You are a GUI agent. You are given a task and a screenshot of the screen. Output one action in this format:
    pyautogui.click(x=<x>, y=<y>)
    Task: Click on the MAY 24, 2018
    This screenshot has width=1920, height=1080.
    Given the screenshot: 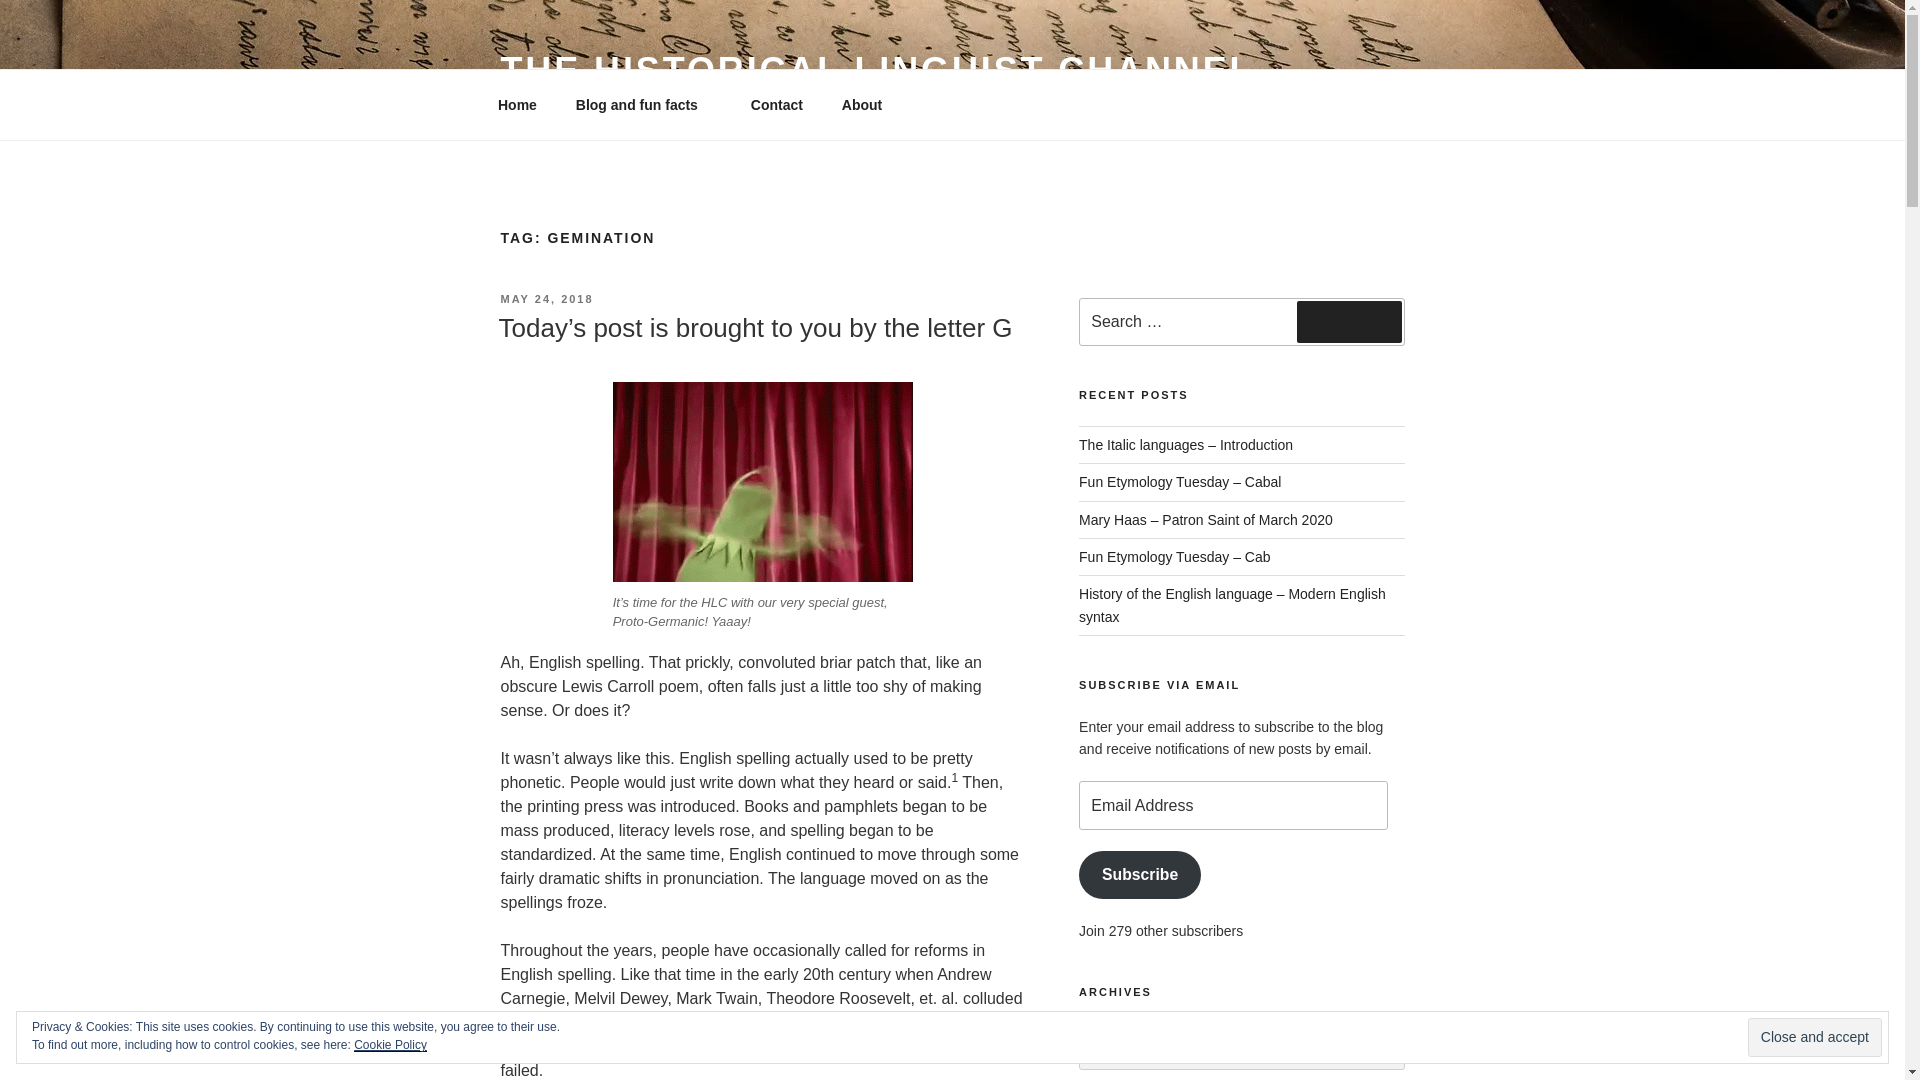 What is the action you would take?
    pyautogui.click(x=546, y=298)
    